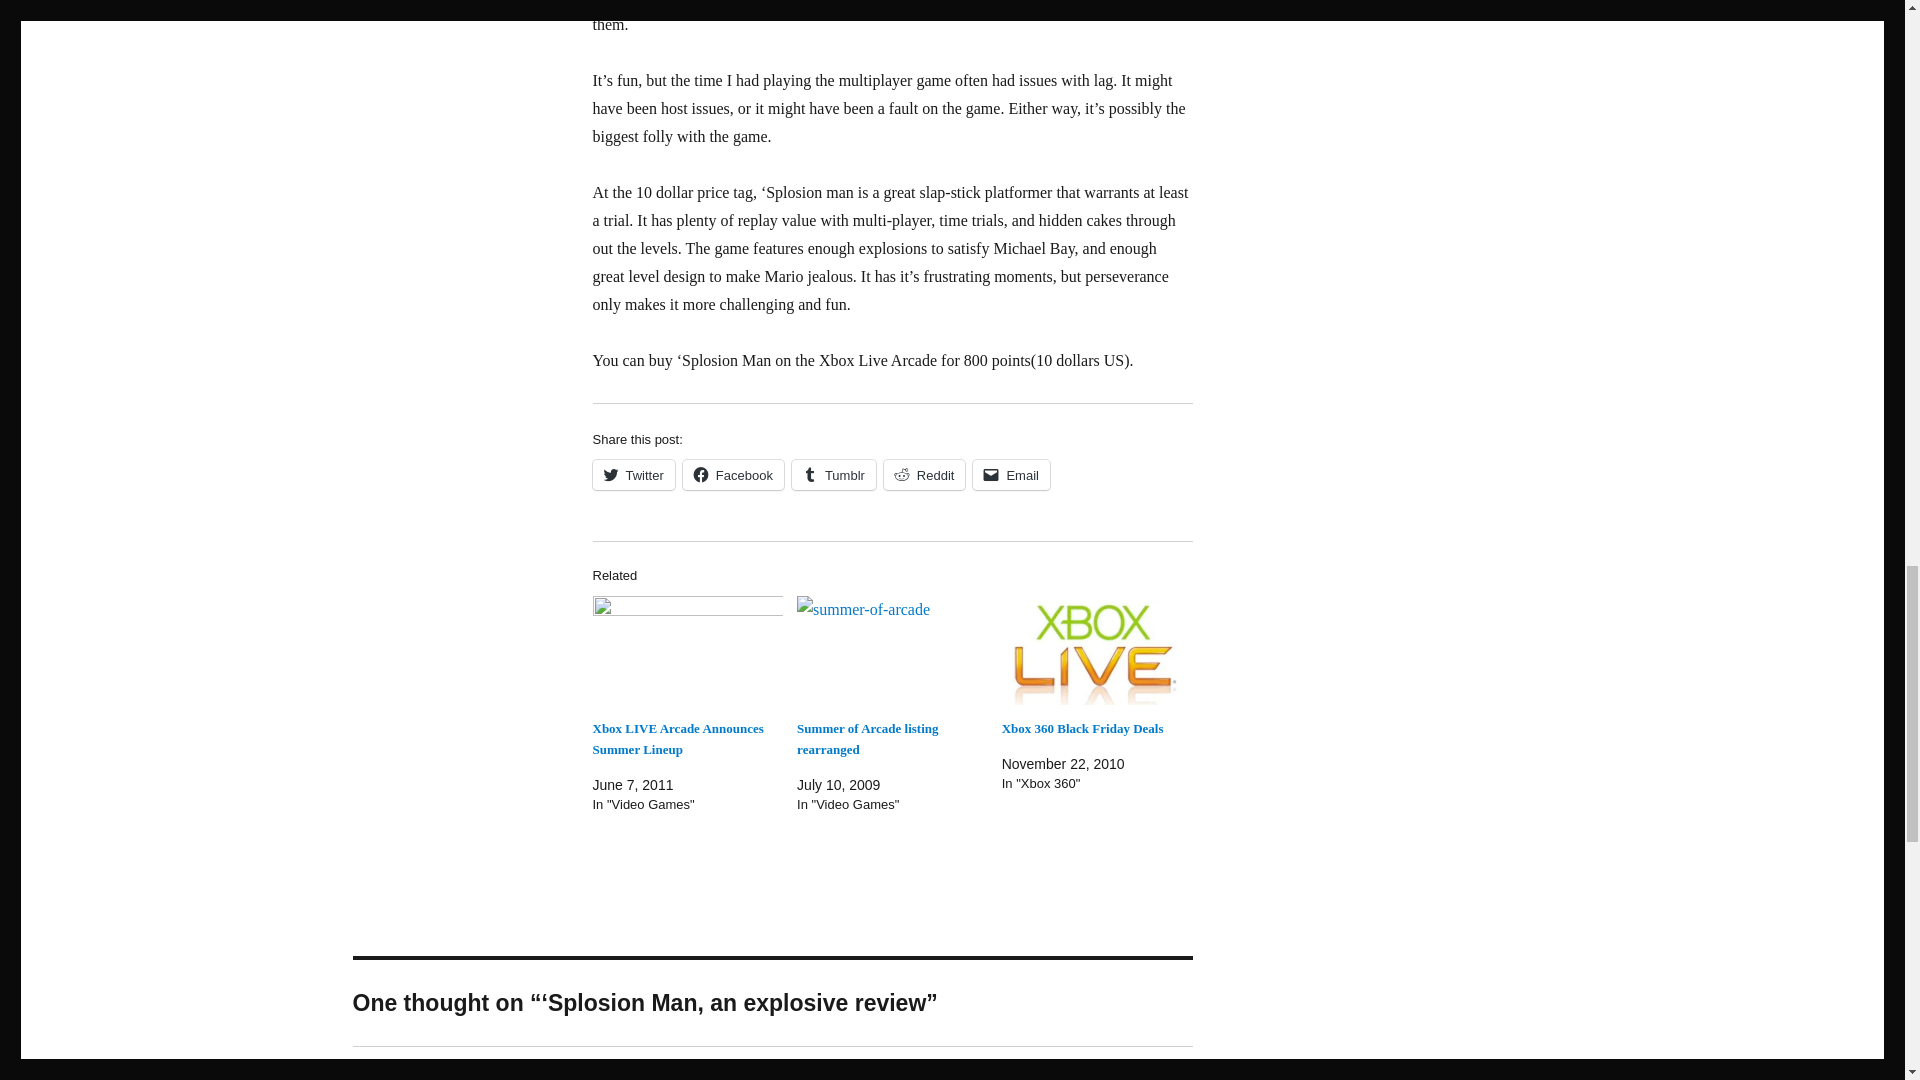 The width and height of the screenshot is (1920, 1080). I want to click on Click to share on Facebook, so click(733, 475).